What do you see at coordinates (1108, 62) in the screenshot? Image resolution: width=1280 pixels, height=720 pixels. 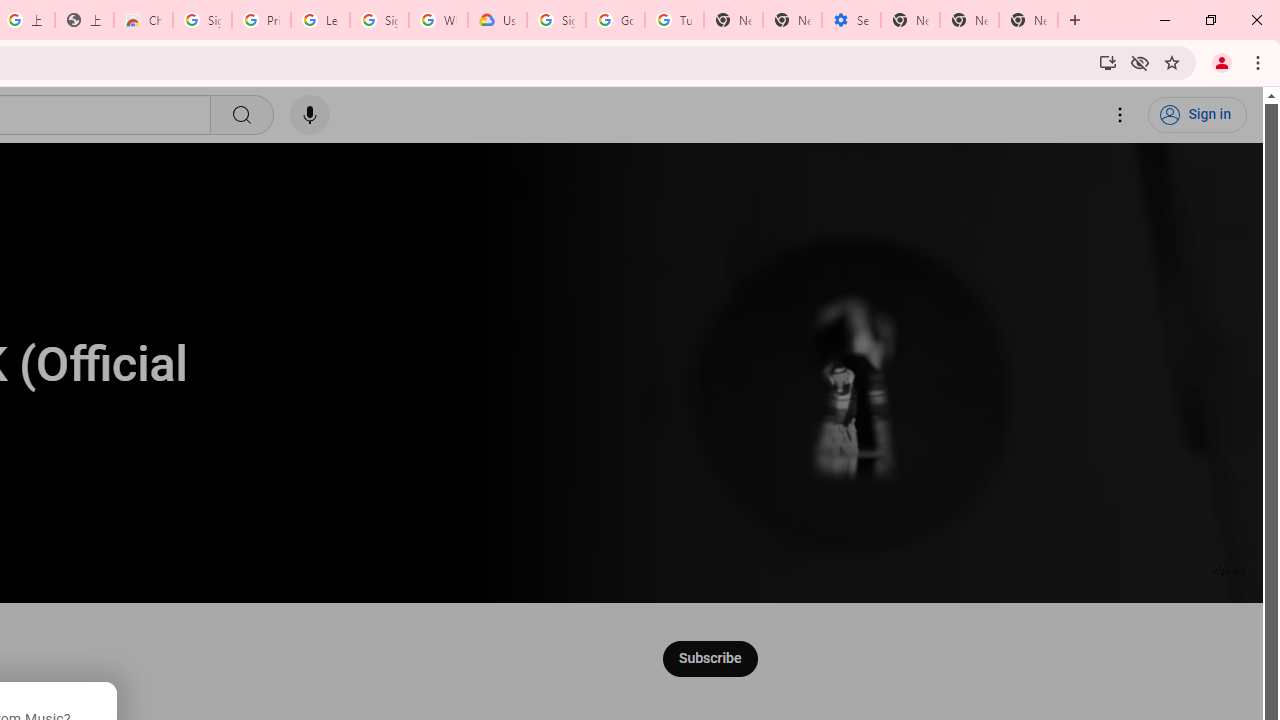 I see `Install YouTube` at bounding box center [1108, 62].